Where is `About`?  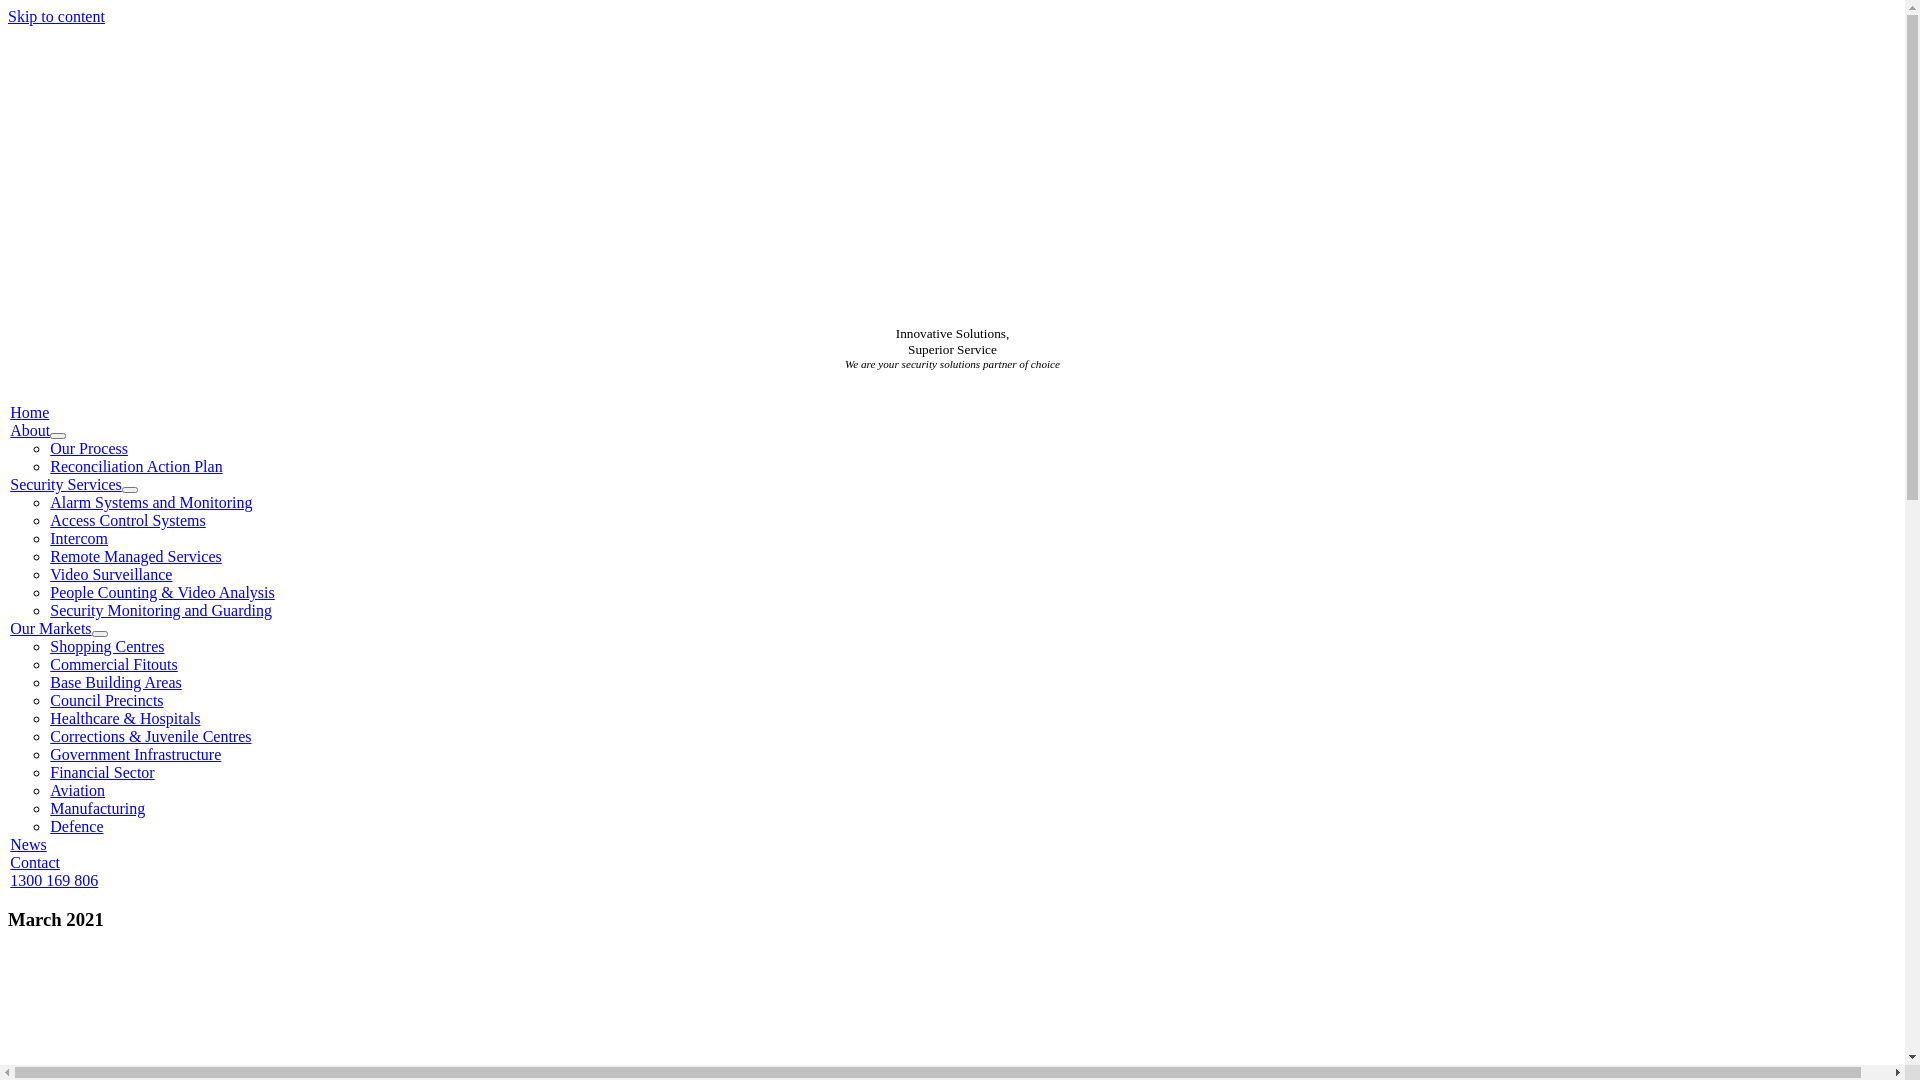 About is located at coordinates (30, 430).